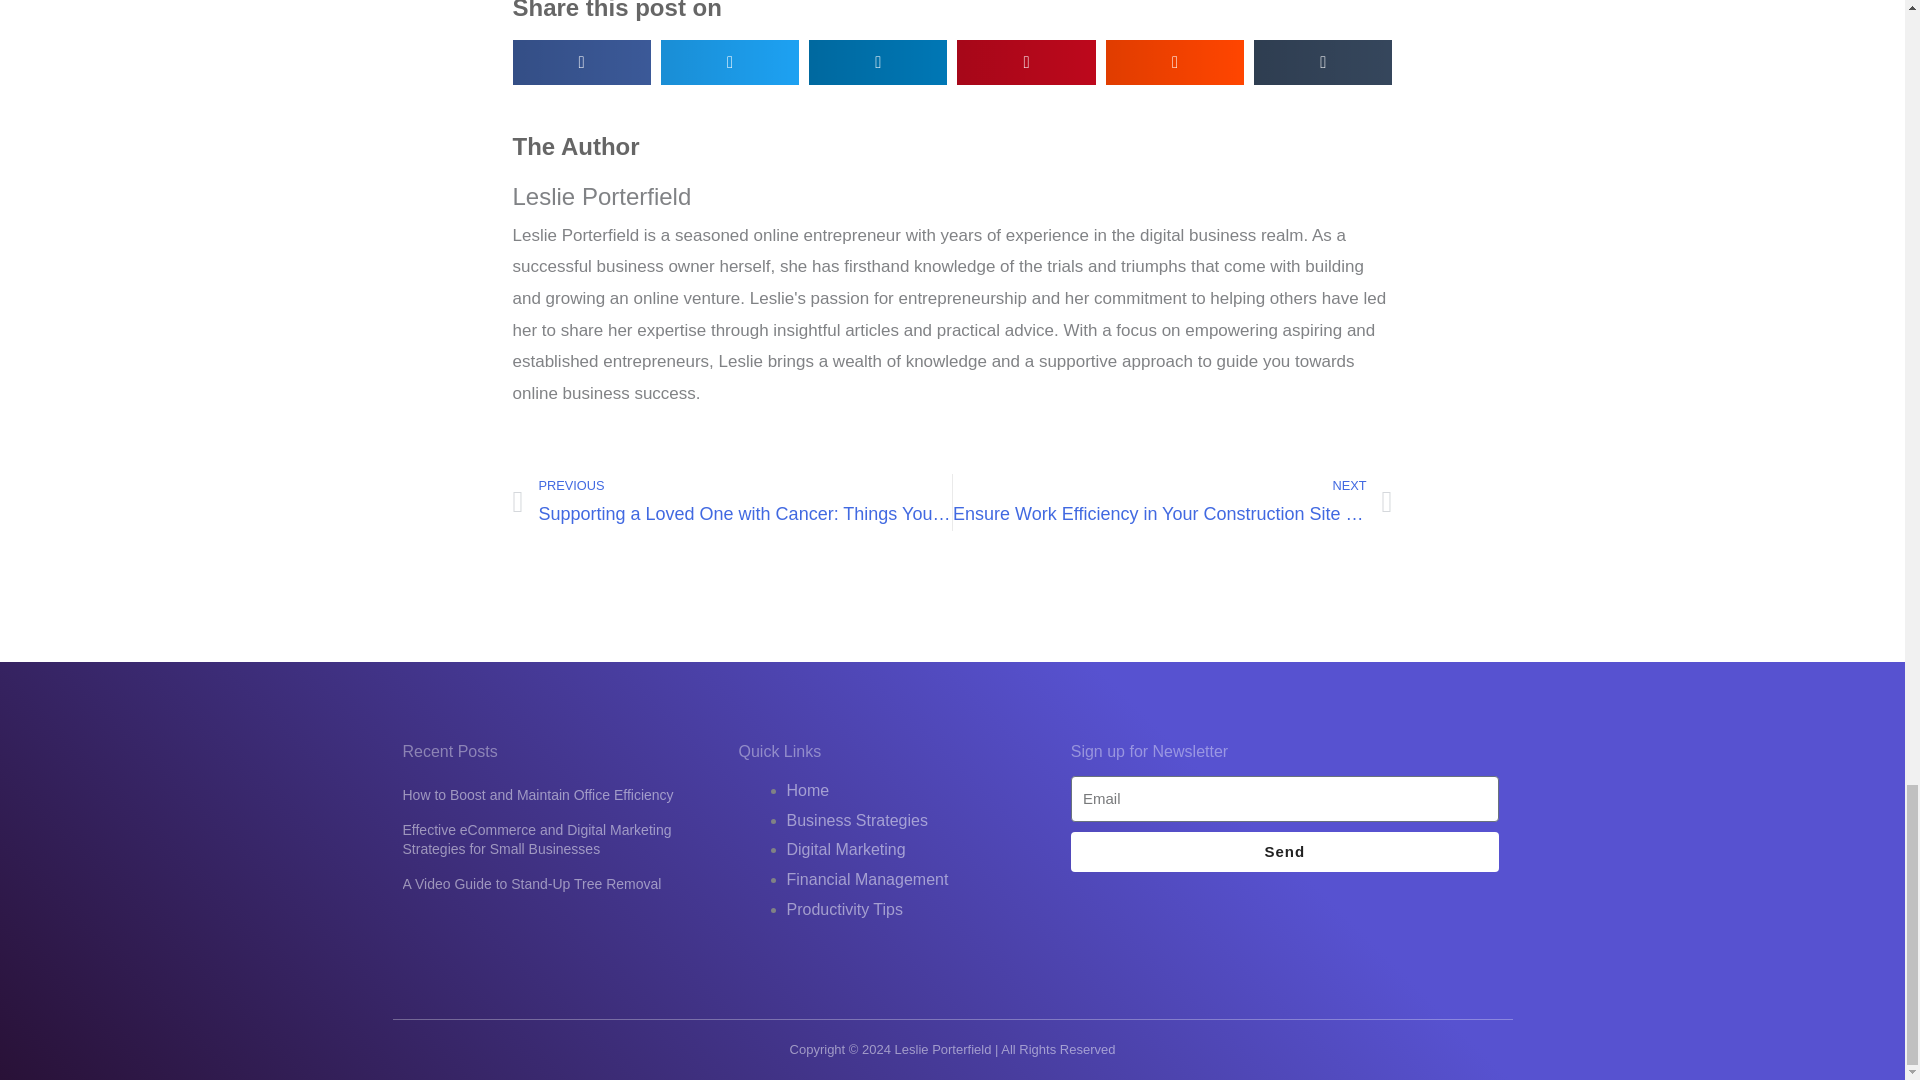  I want to click on Send, so click(1285, 850).